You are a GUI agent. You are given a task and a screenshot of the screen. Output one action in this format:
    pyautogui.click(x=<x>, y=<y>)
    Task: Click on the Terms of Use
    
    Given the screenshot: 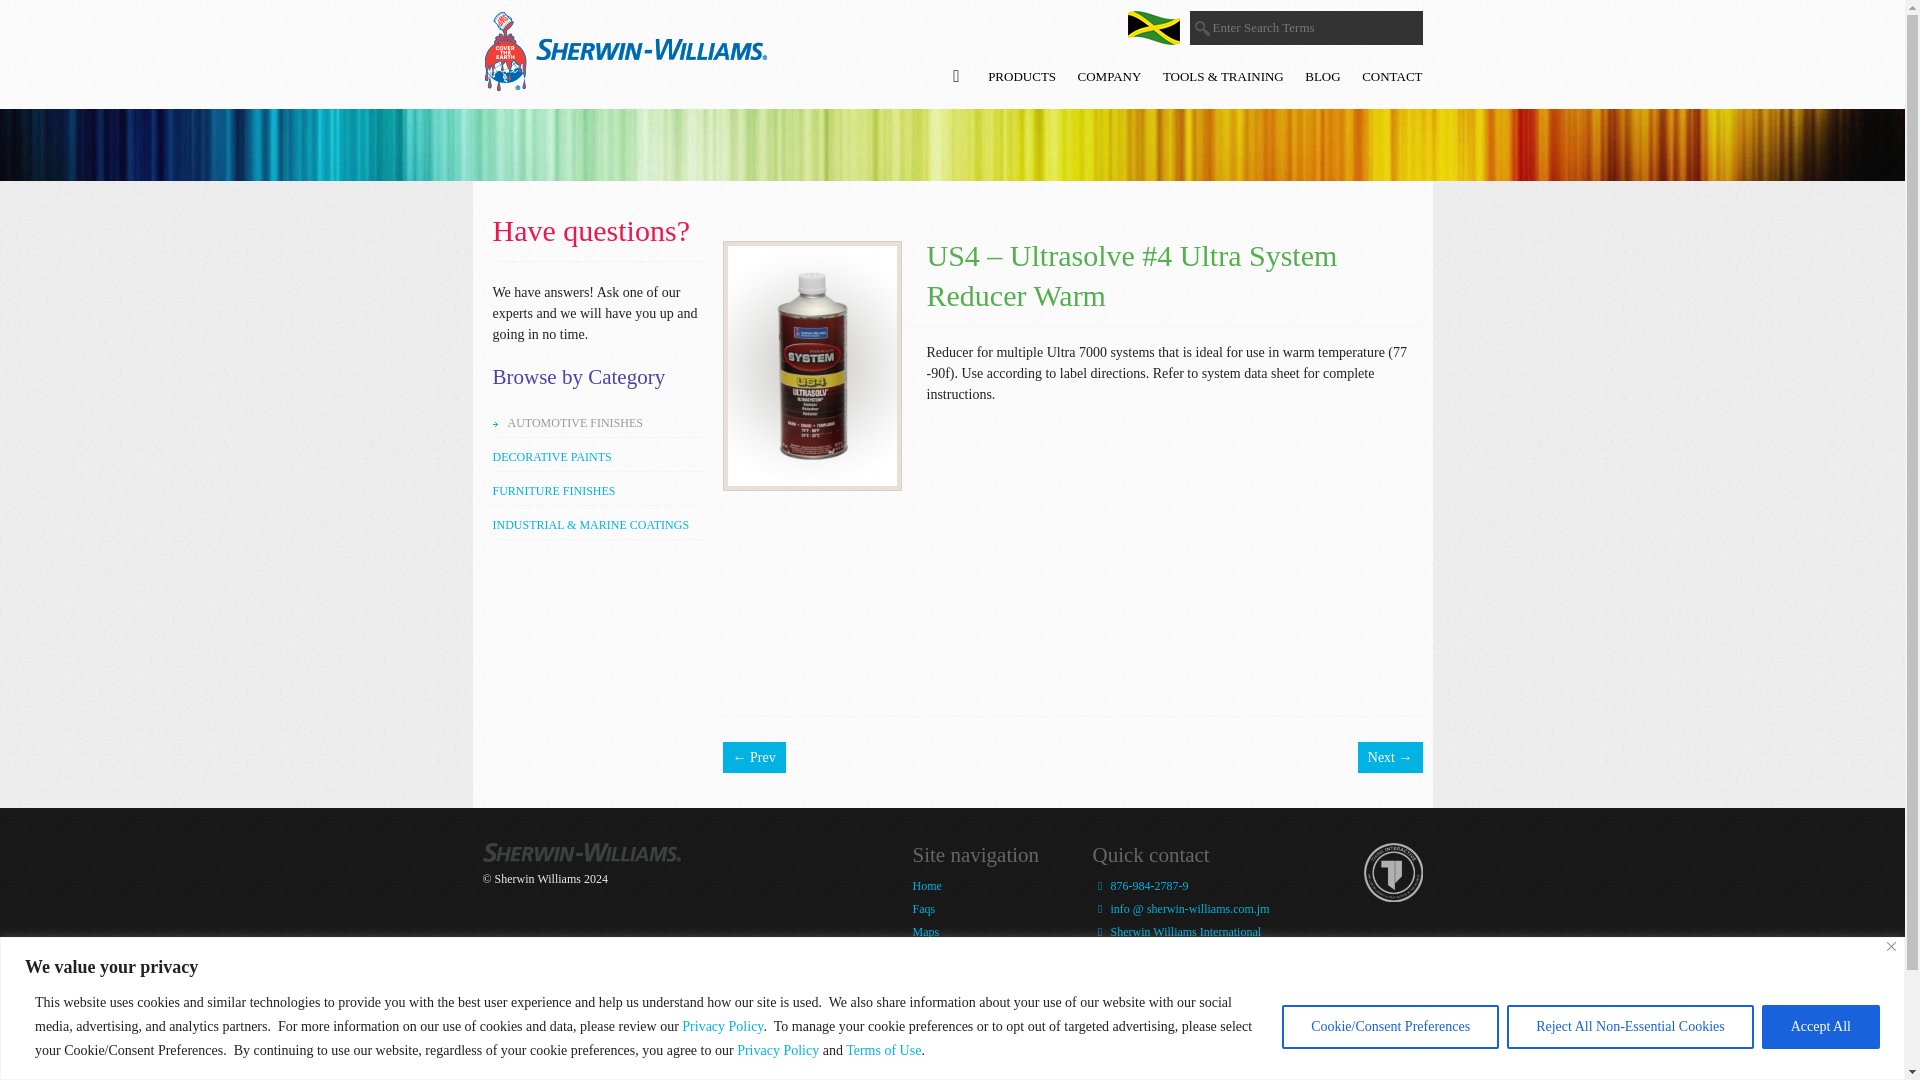 What is the action you would take?
    pyautogui.click(x=884, y=1050)
    